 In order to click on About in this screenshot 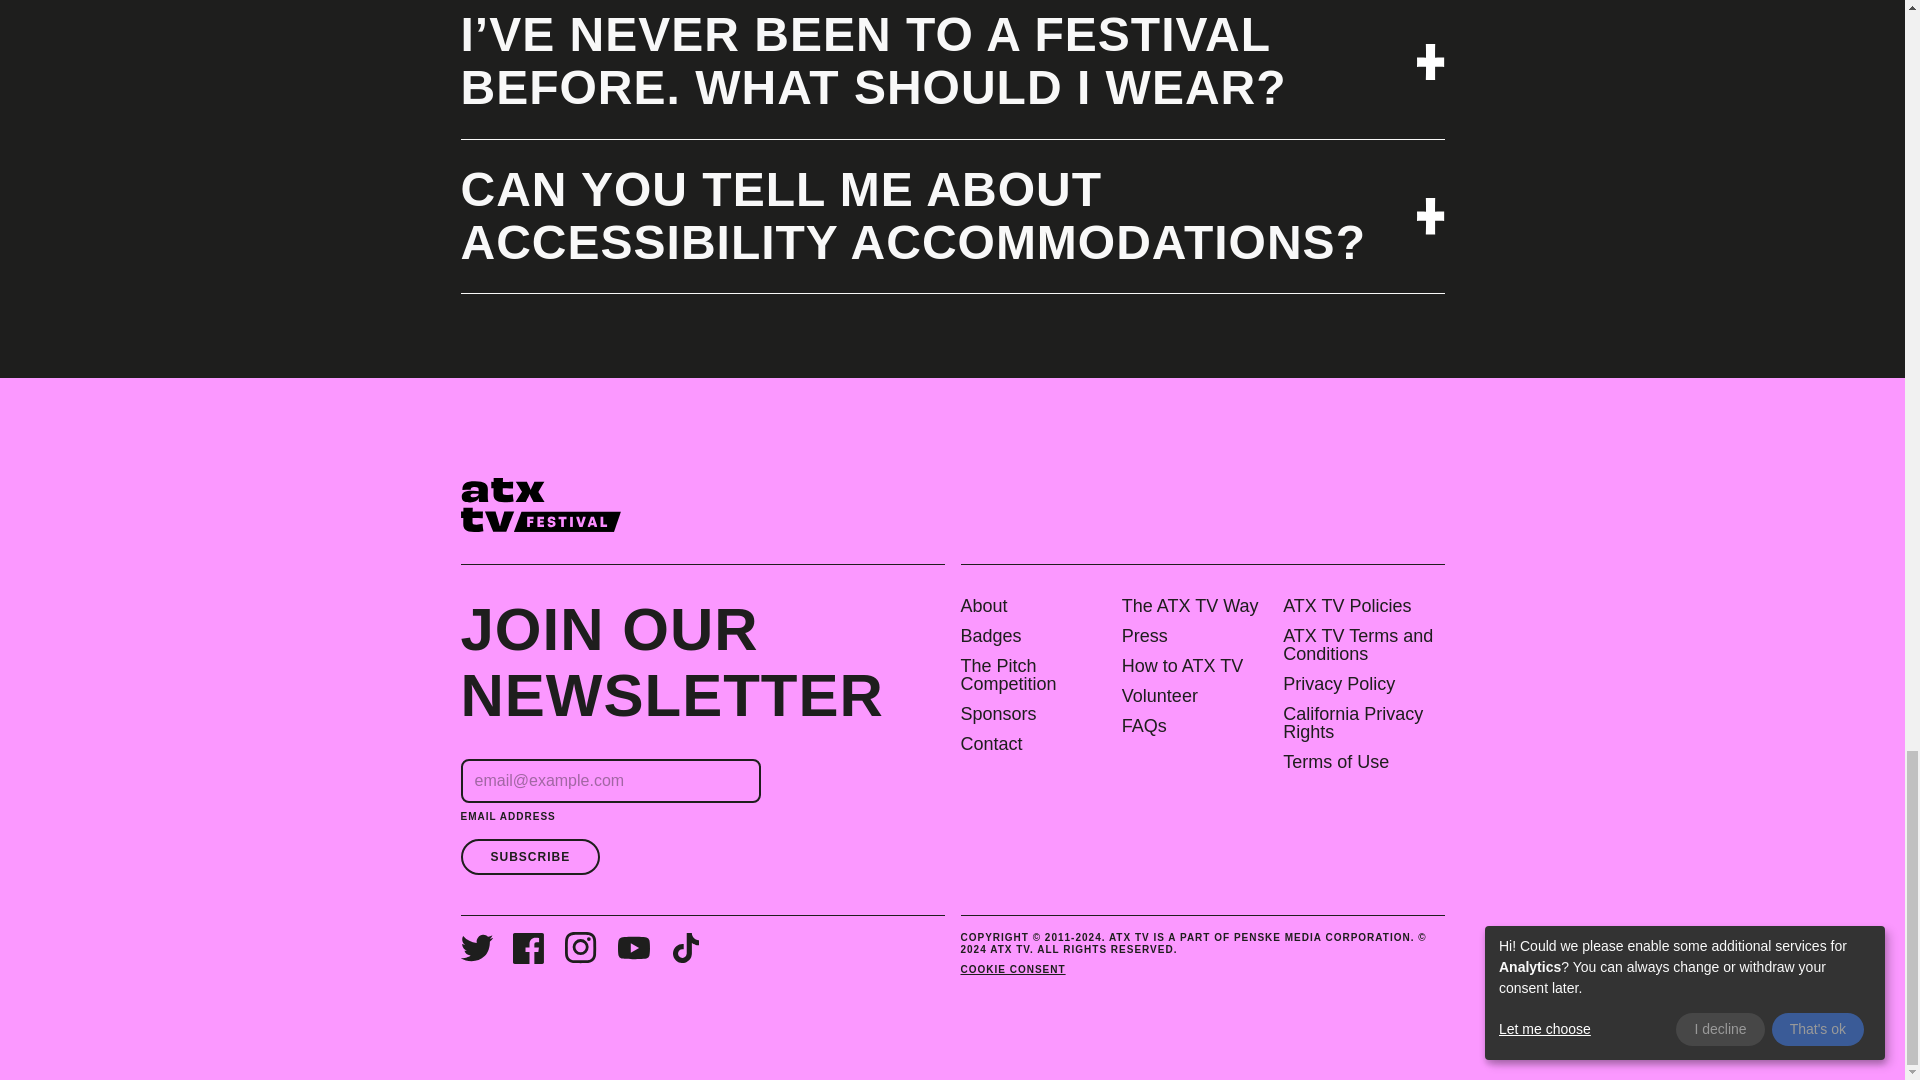, I will do `click(1036, 606)`.